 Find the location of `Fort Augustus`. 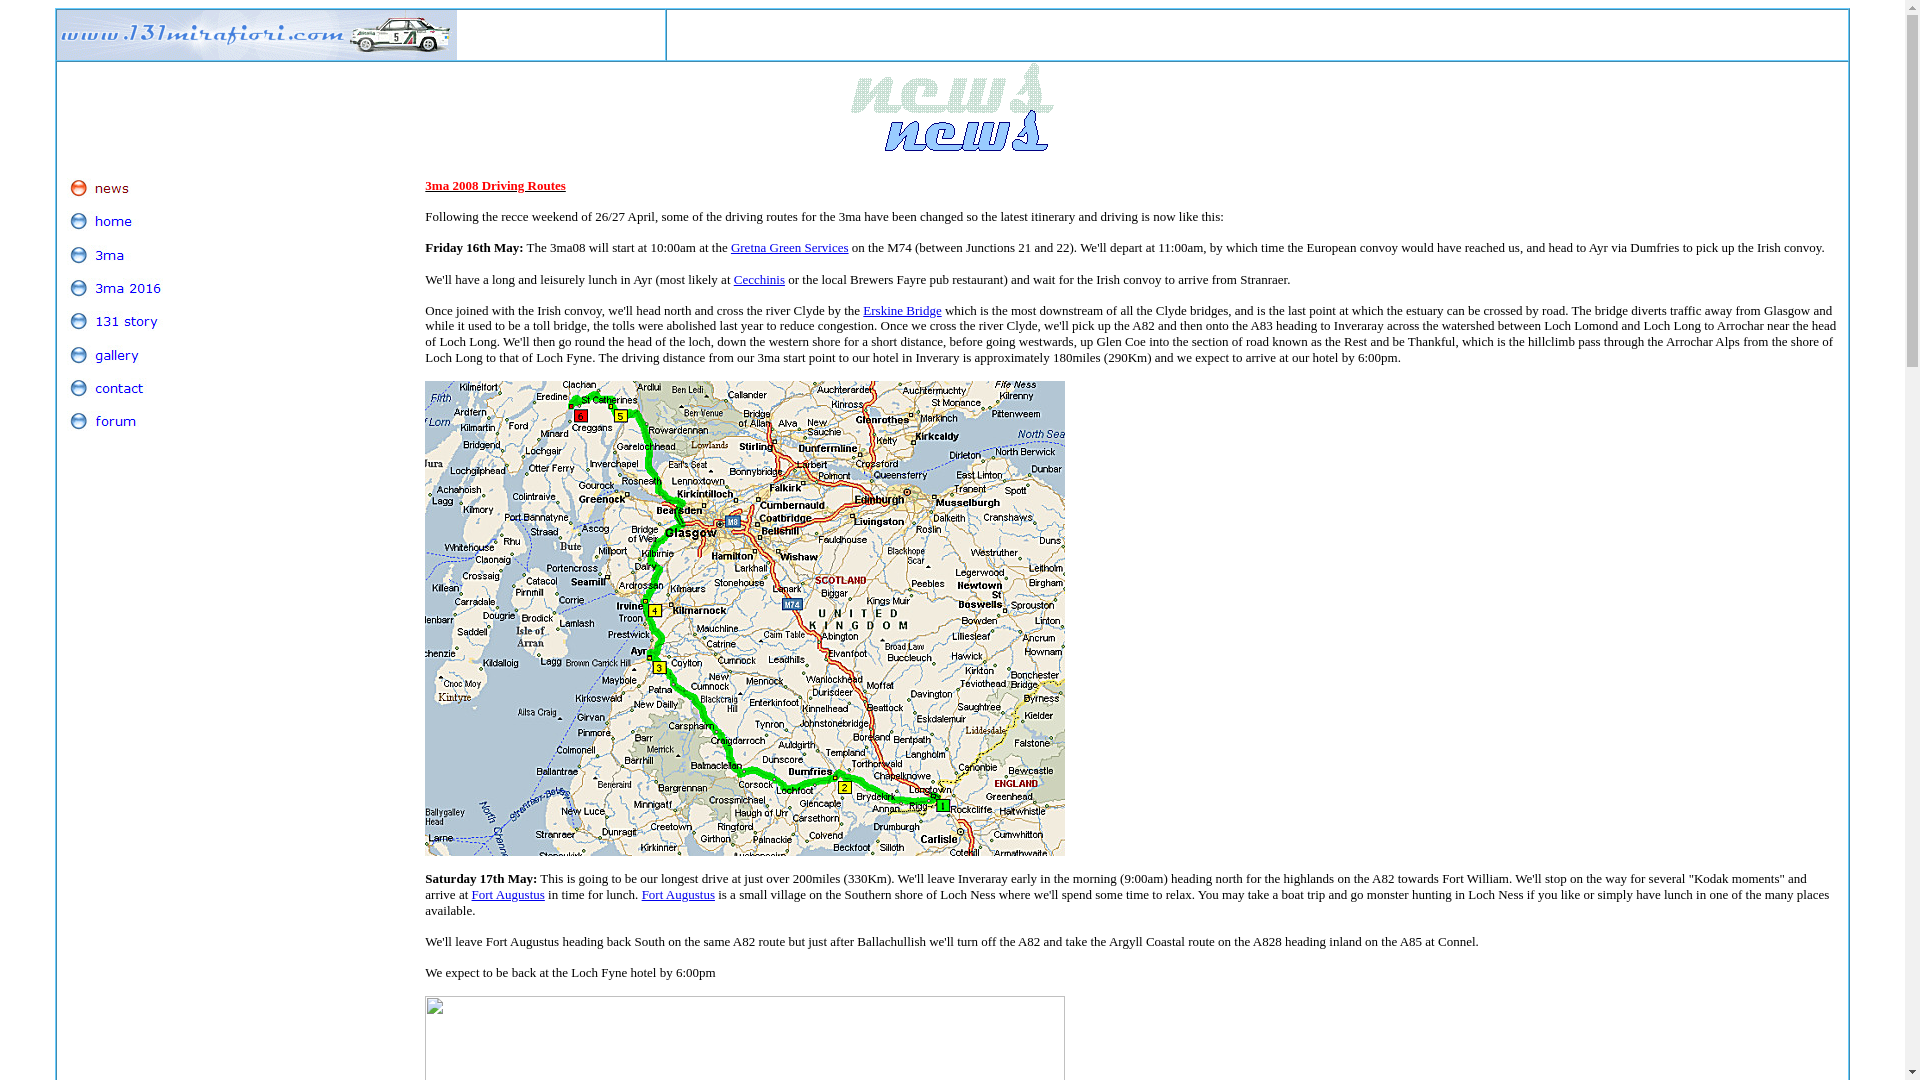

Fort Augustus is located at coordinates (508, 894).